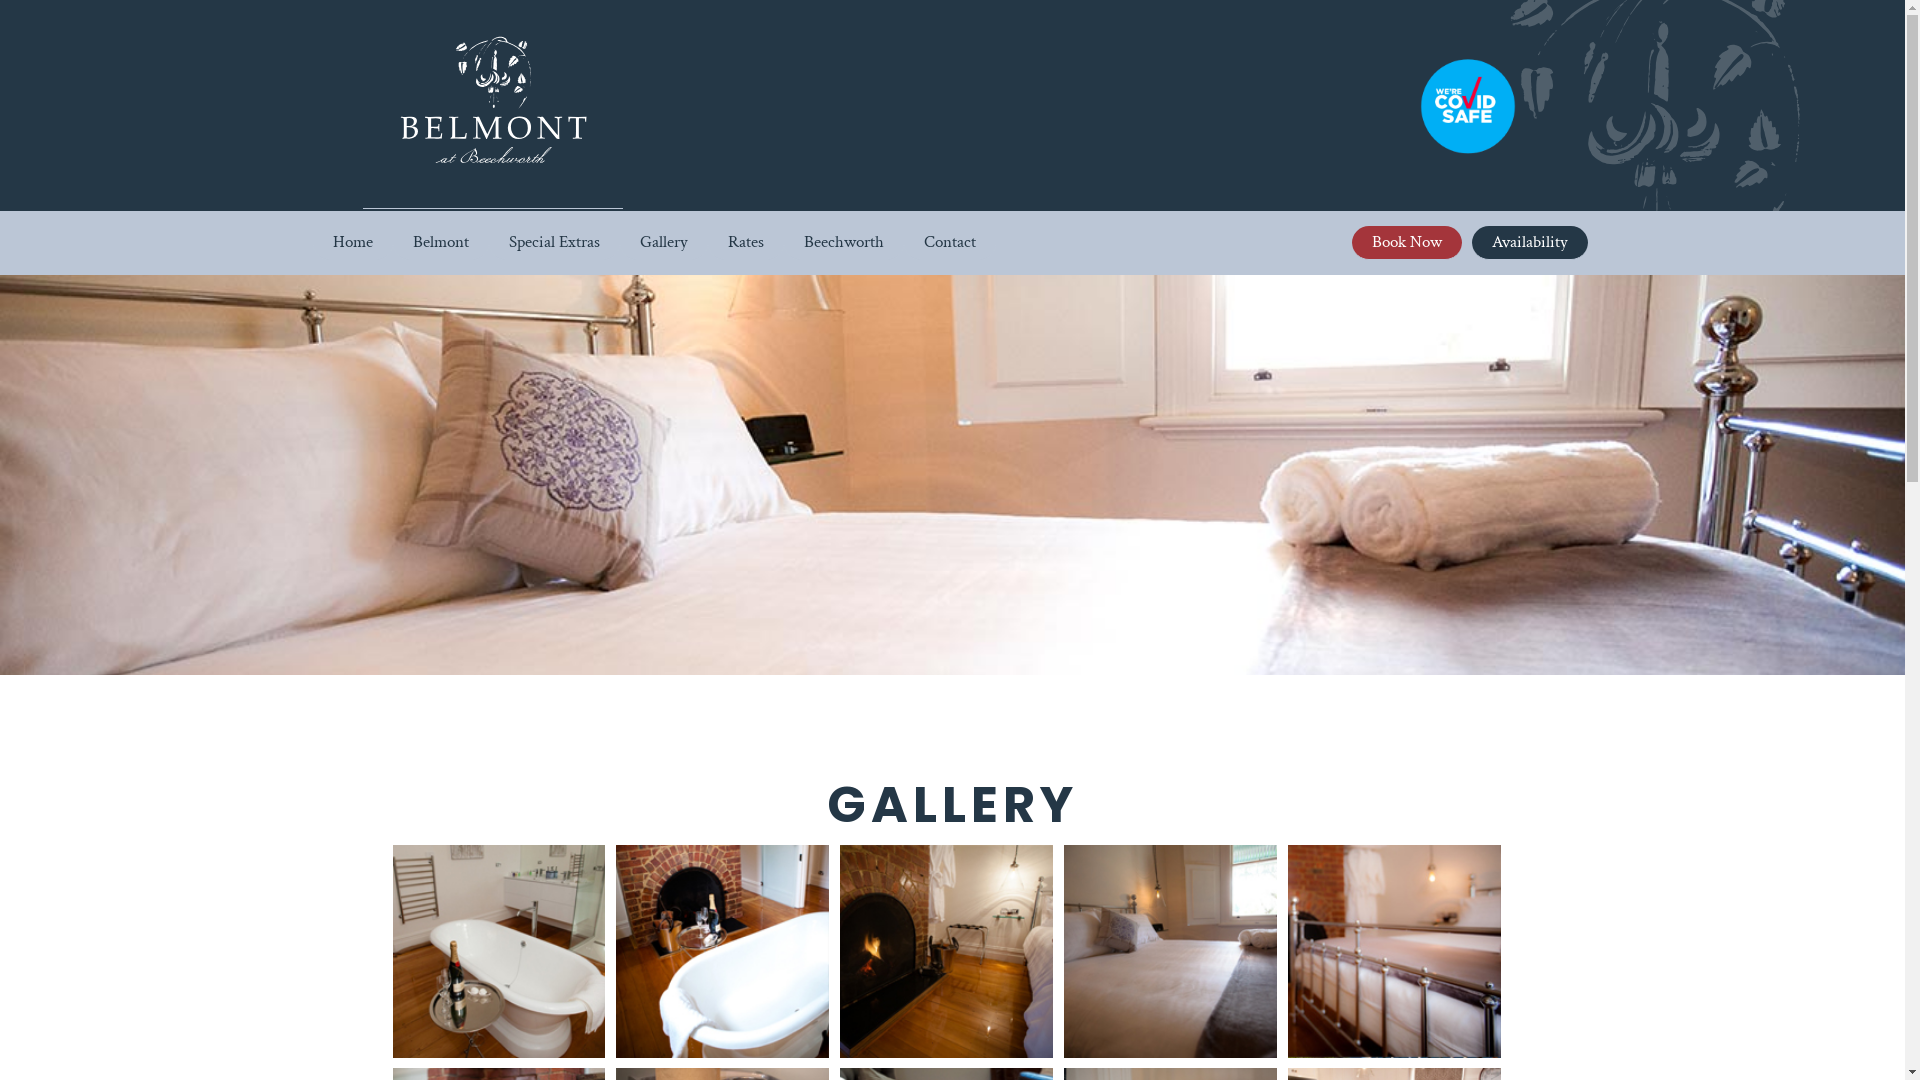 The width and height of the screenshot is (1920, 1080). I want to click on Belmont at Beechworth Logo, so click(492, 101).